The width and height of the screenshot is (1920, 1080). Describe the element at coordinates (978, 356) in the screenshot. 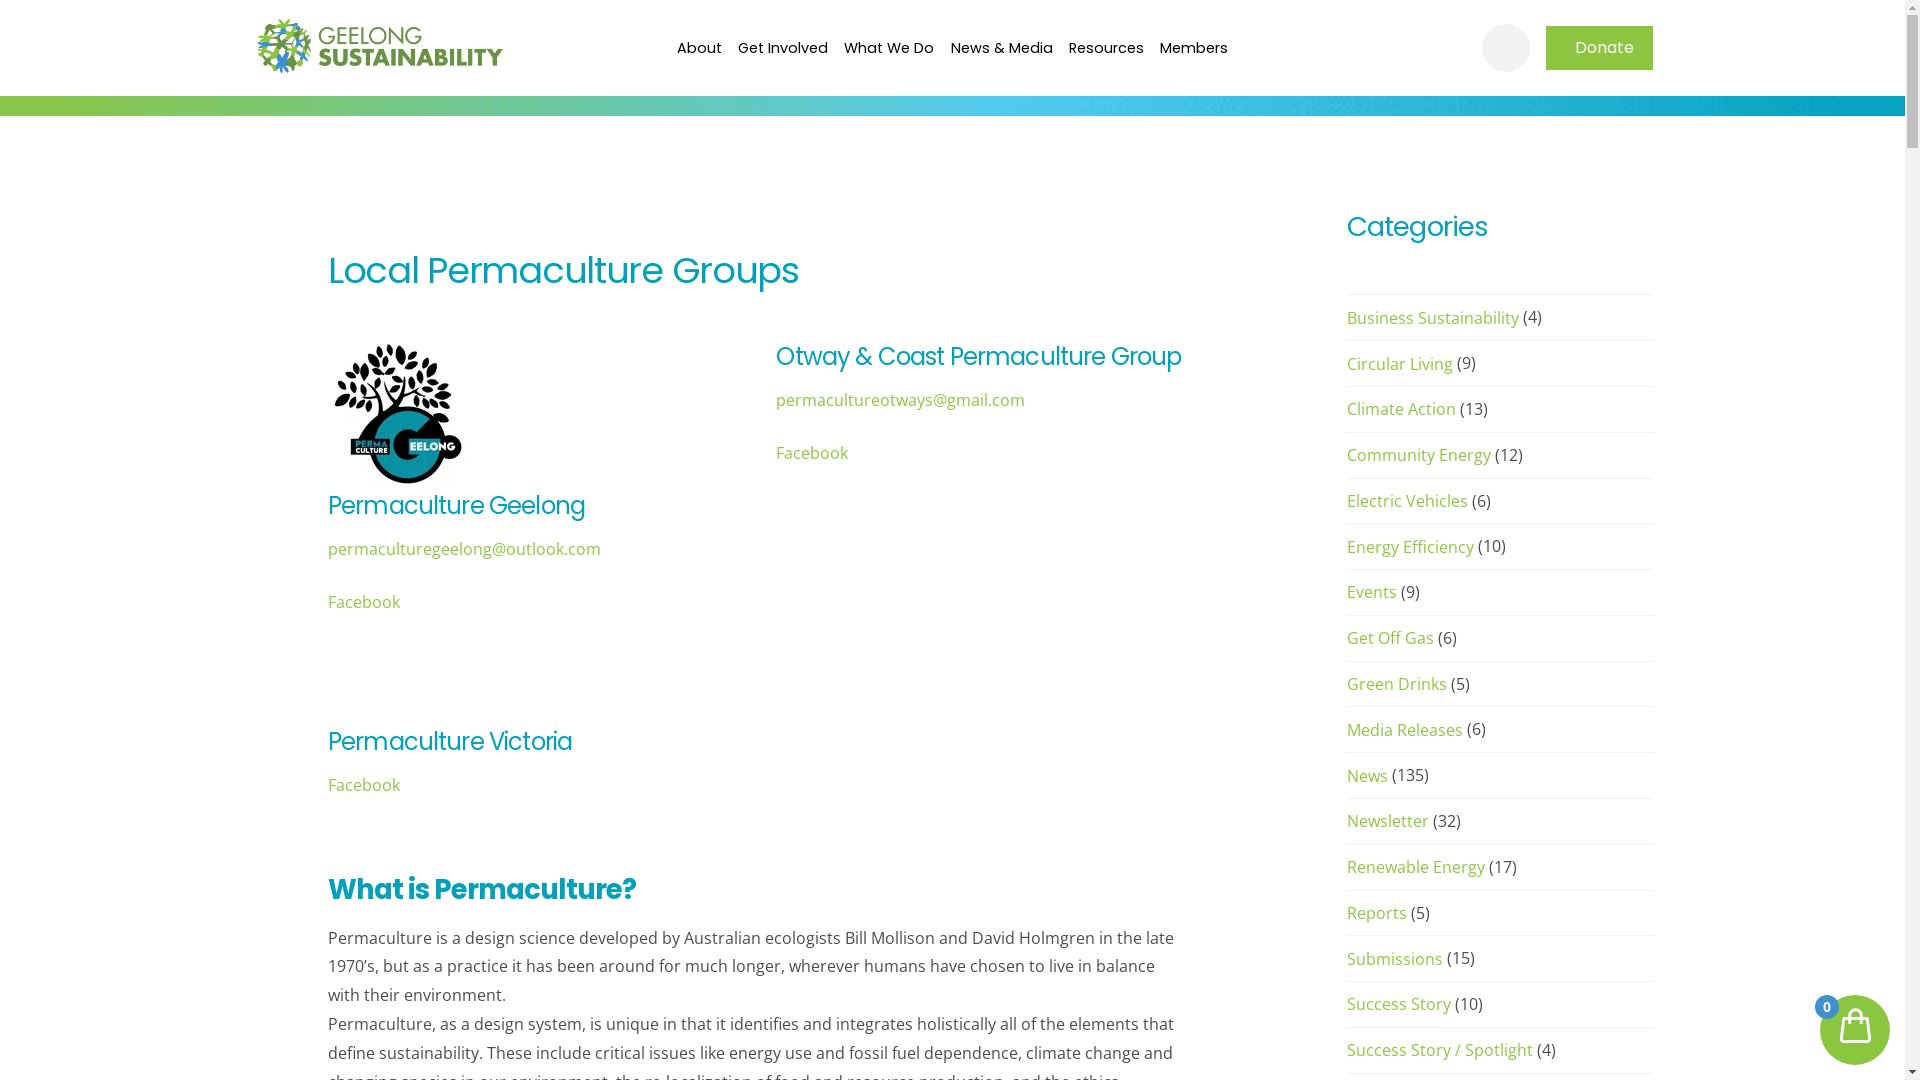

I see `Otway & Coast Permaculture Group` at that location.